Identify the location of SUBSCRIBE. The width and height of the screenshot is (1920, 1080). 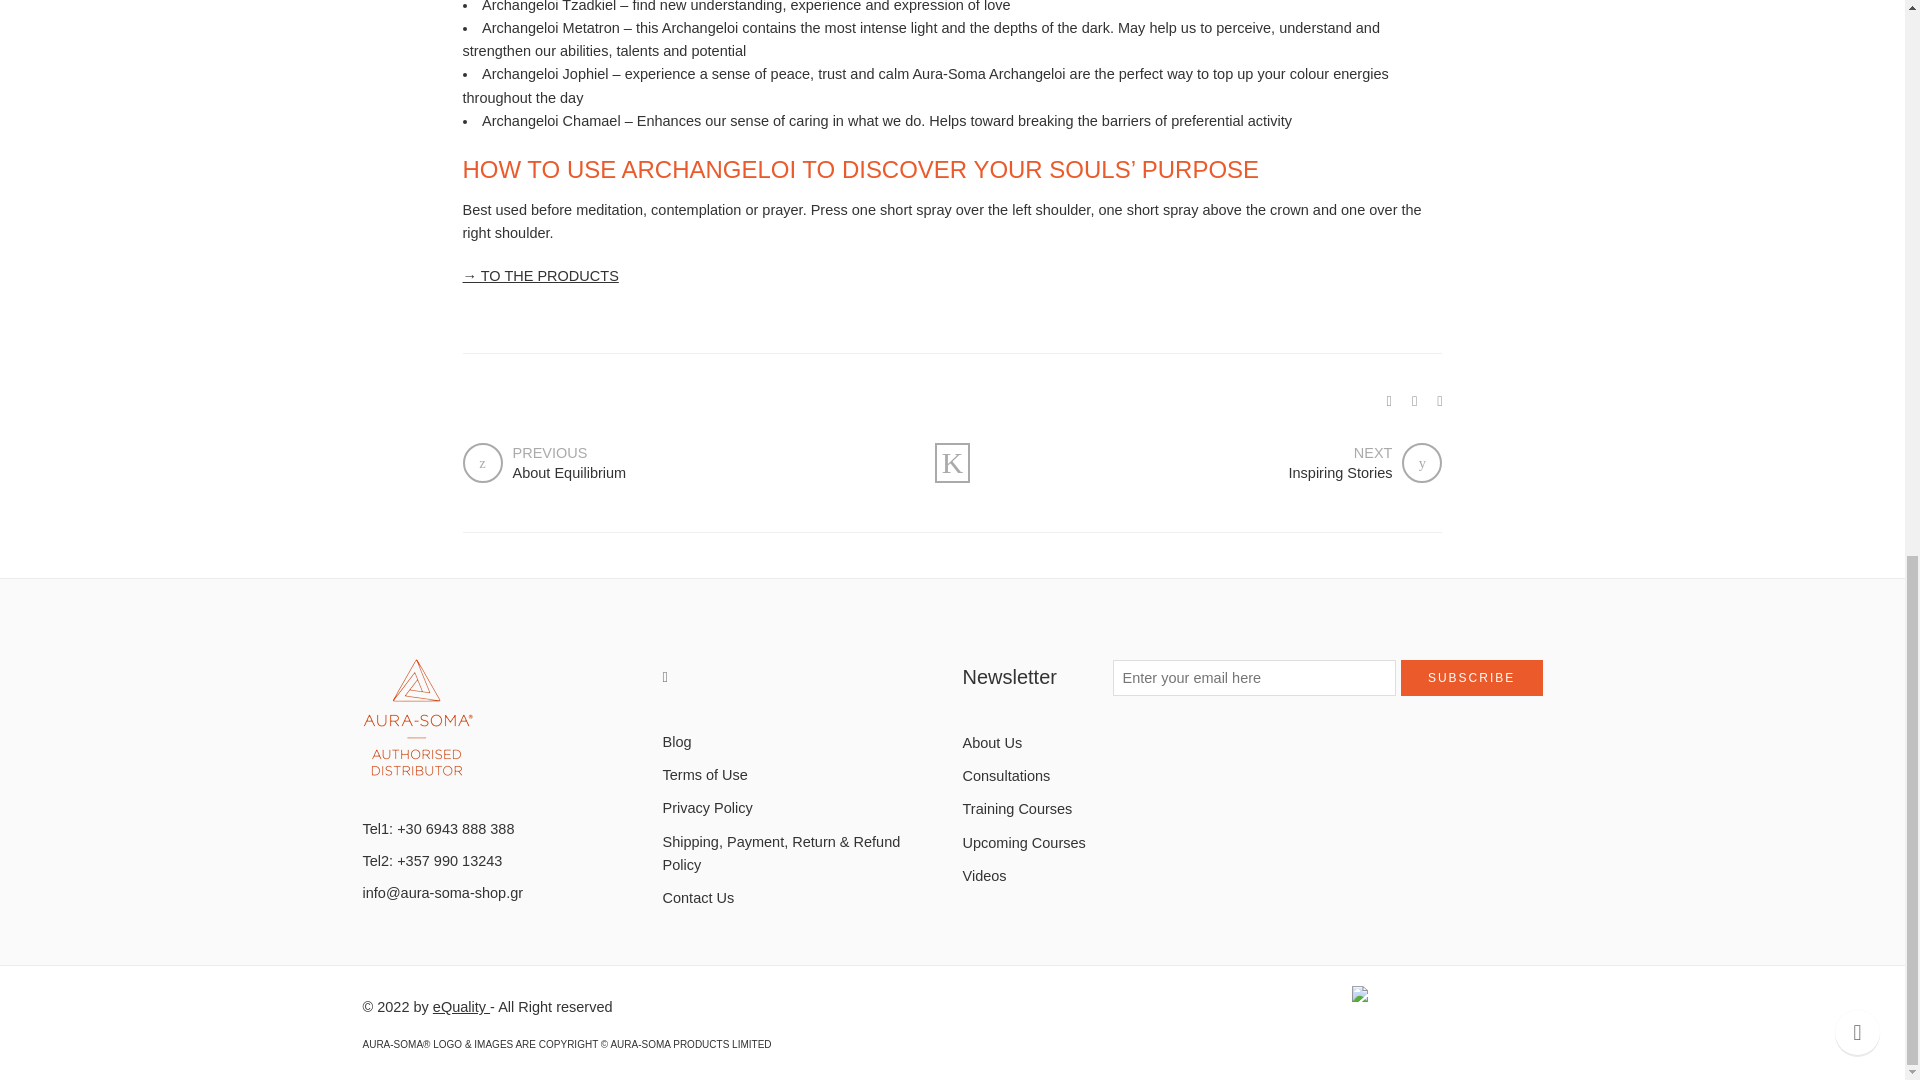
(1472, 677).